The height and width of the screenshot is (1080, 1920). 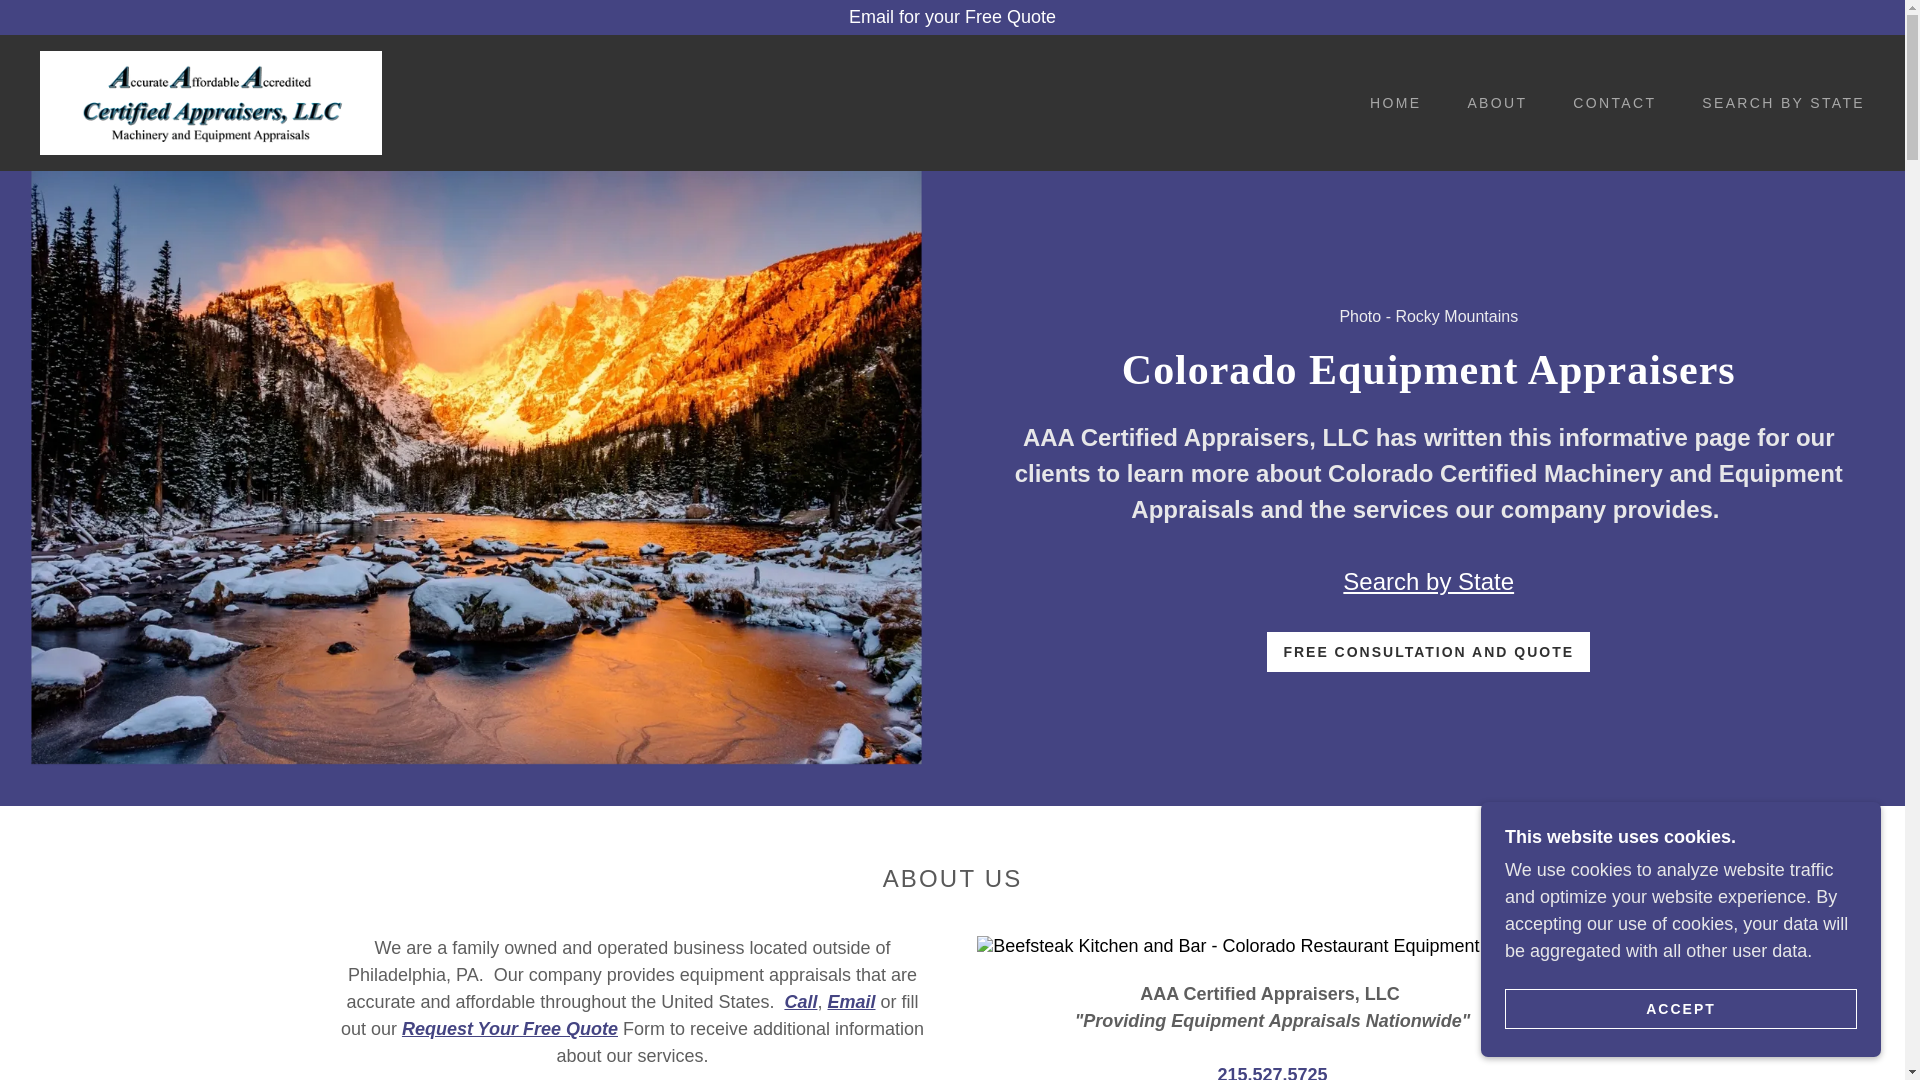 I want to click on 215.527.5725, so click(x=1272, y=1072).